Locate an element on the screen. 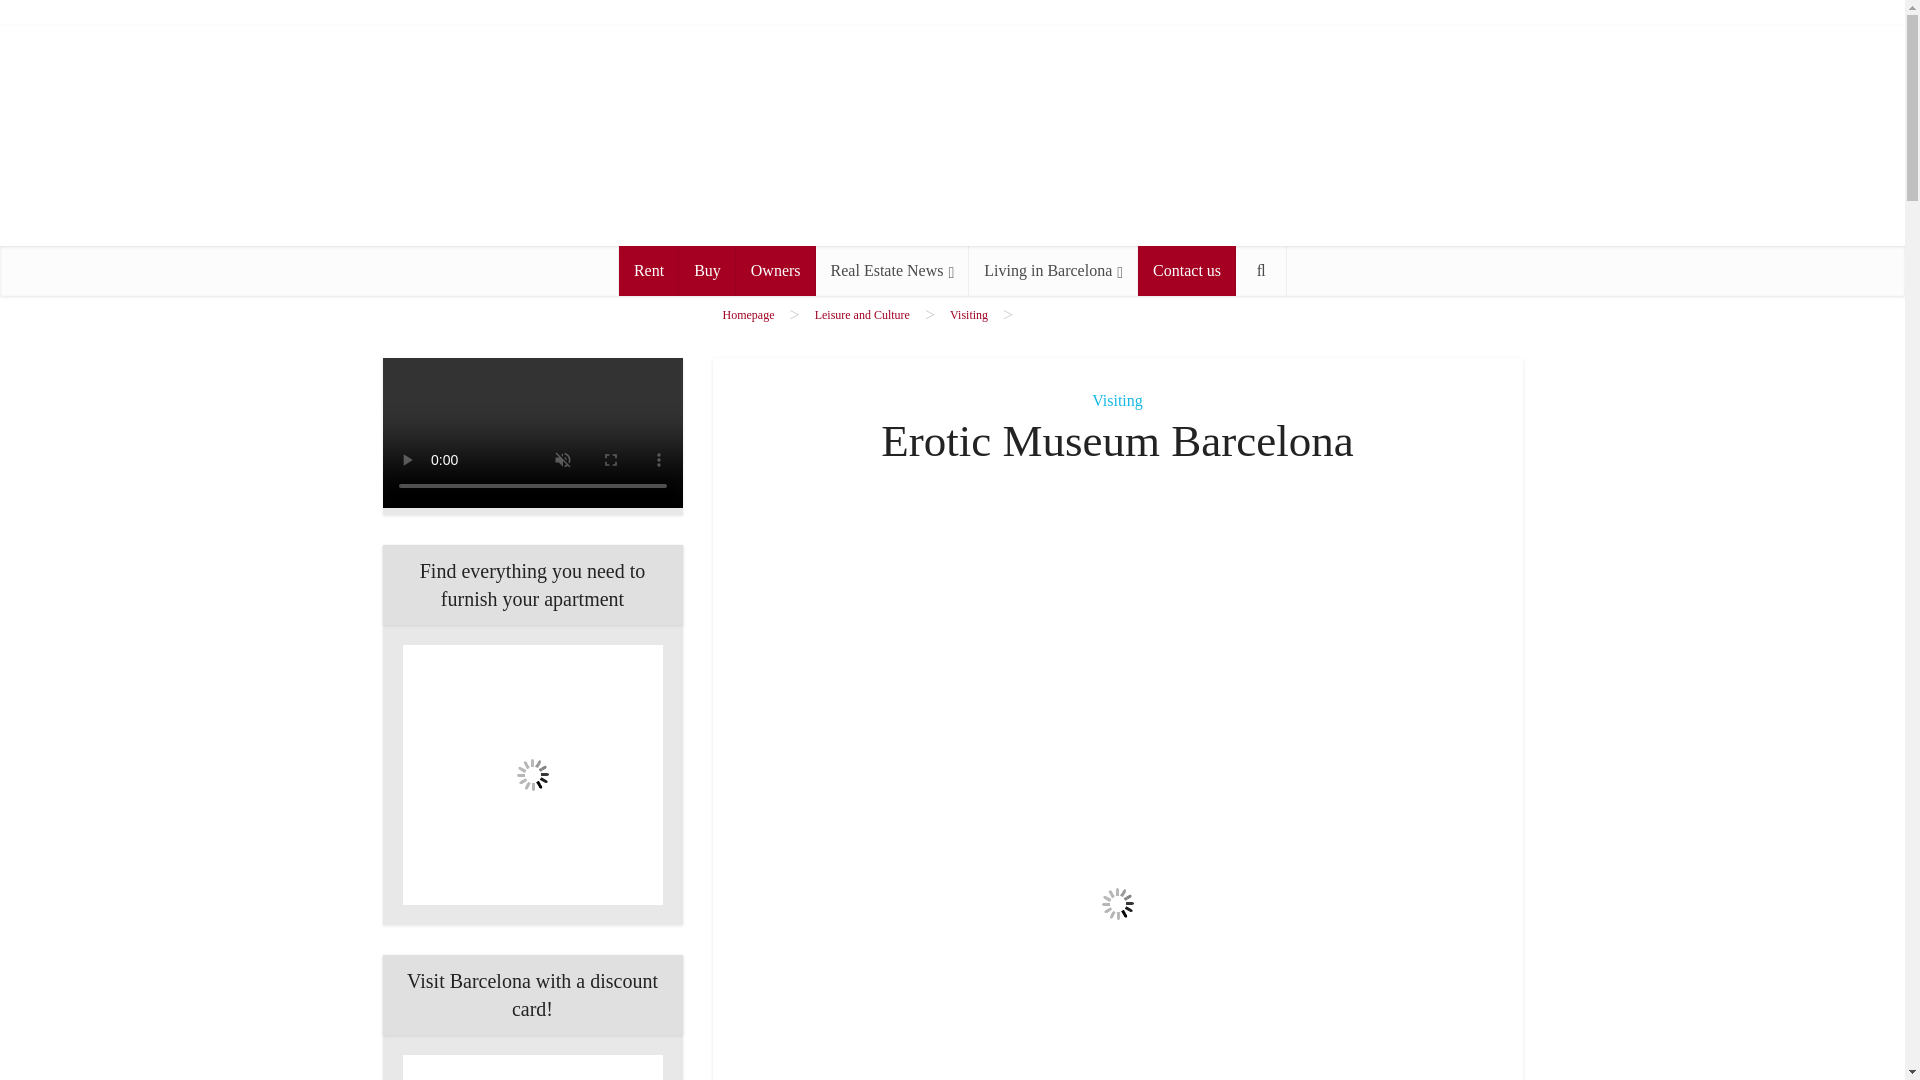 The image size is (1920, 1080). Owners is located at coordinates (776, 270).